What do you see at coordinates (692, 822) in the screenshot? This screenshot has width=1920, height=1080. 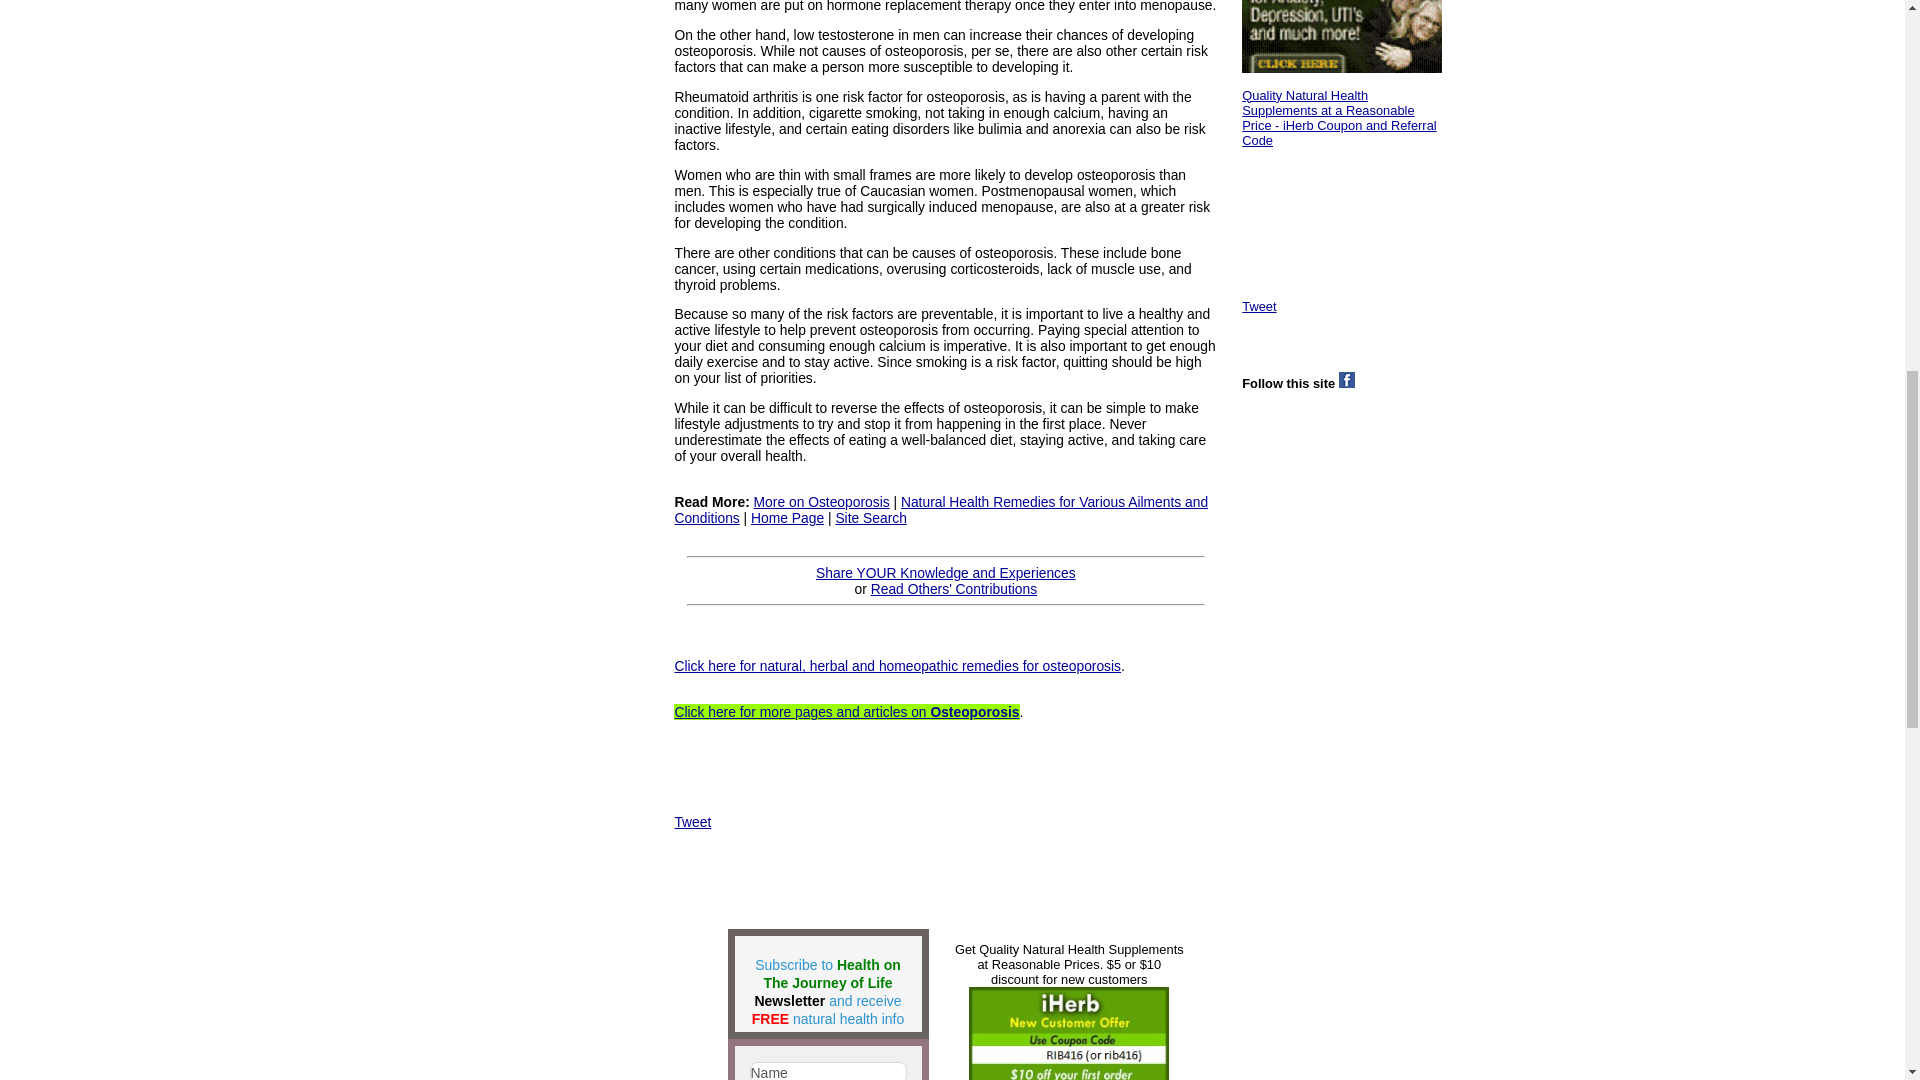 I see `Tweet` at bounding box center [692, 822].